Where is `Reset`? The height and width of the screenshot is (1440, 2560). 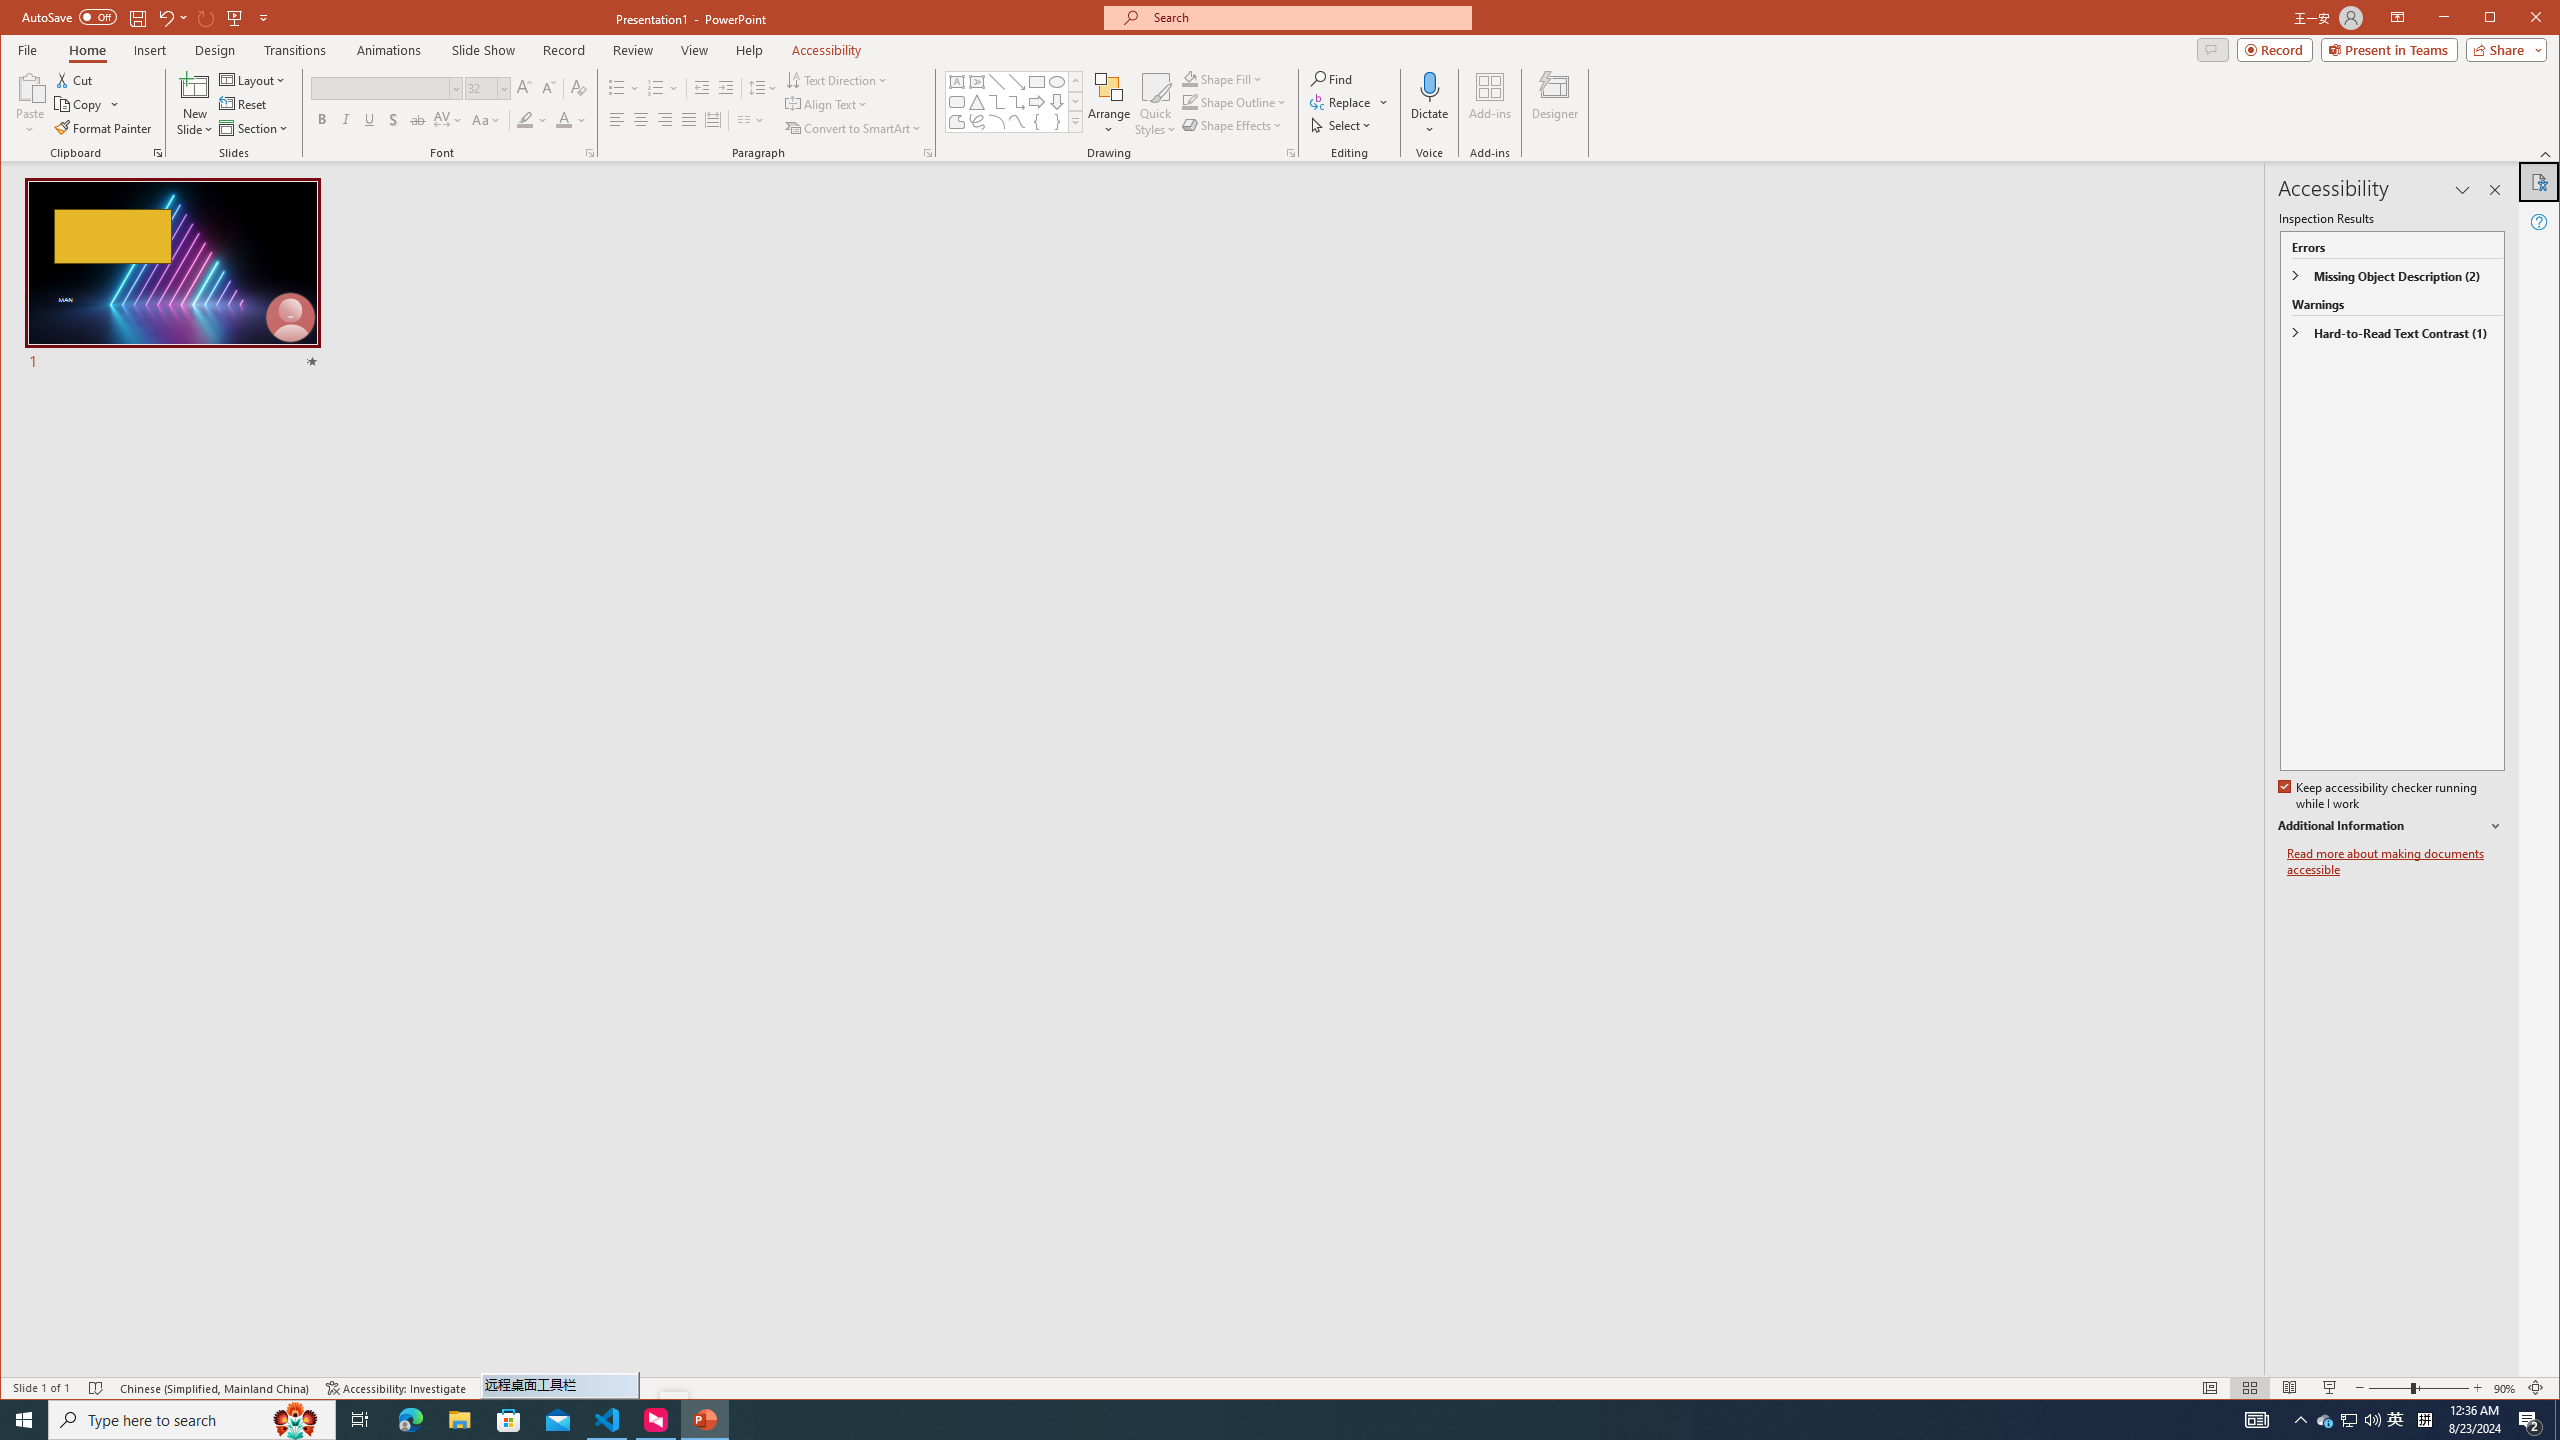 Reset is located at coordinates (244, 104).